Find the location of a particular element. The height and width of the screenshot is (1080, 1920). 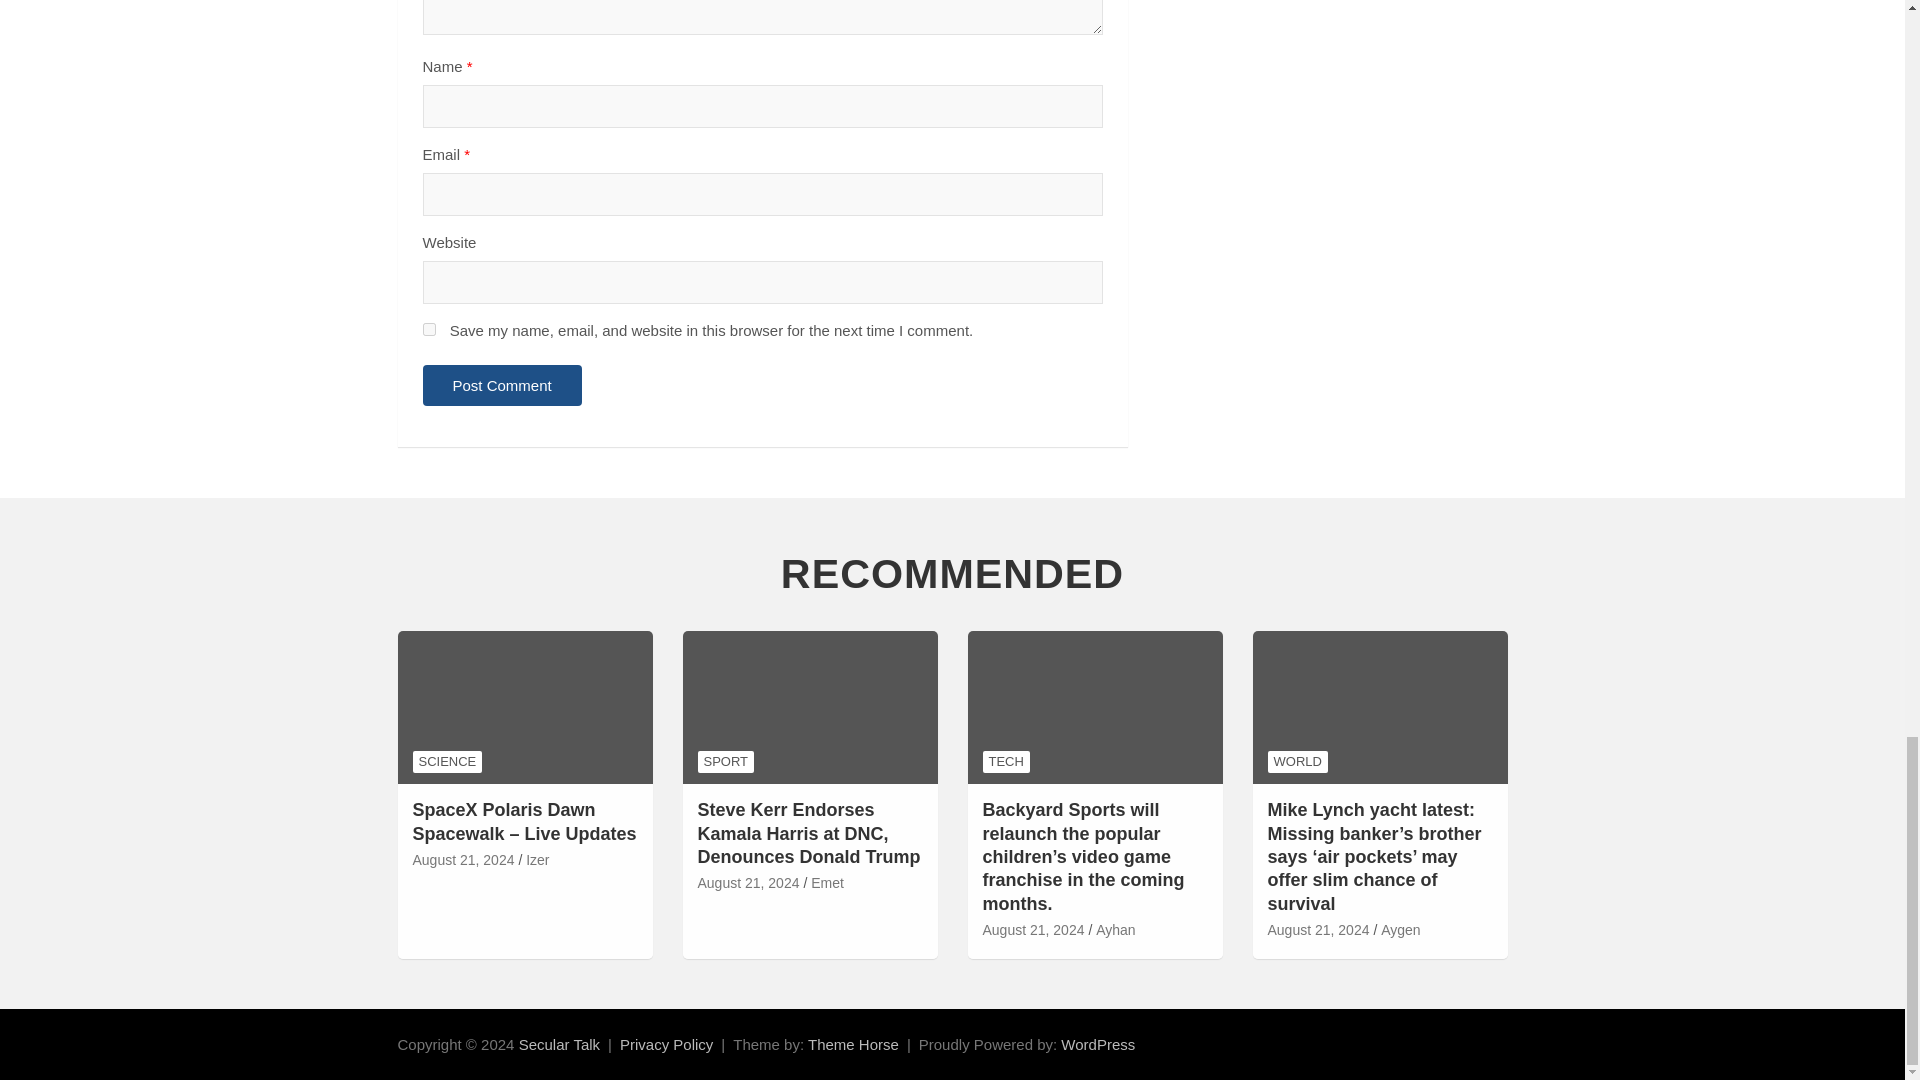

August 21, 2024 is located at coordinates (463, 860).